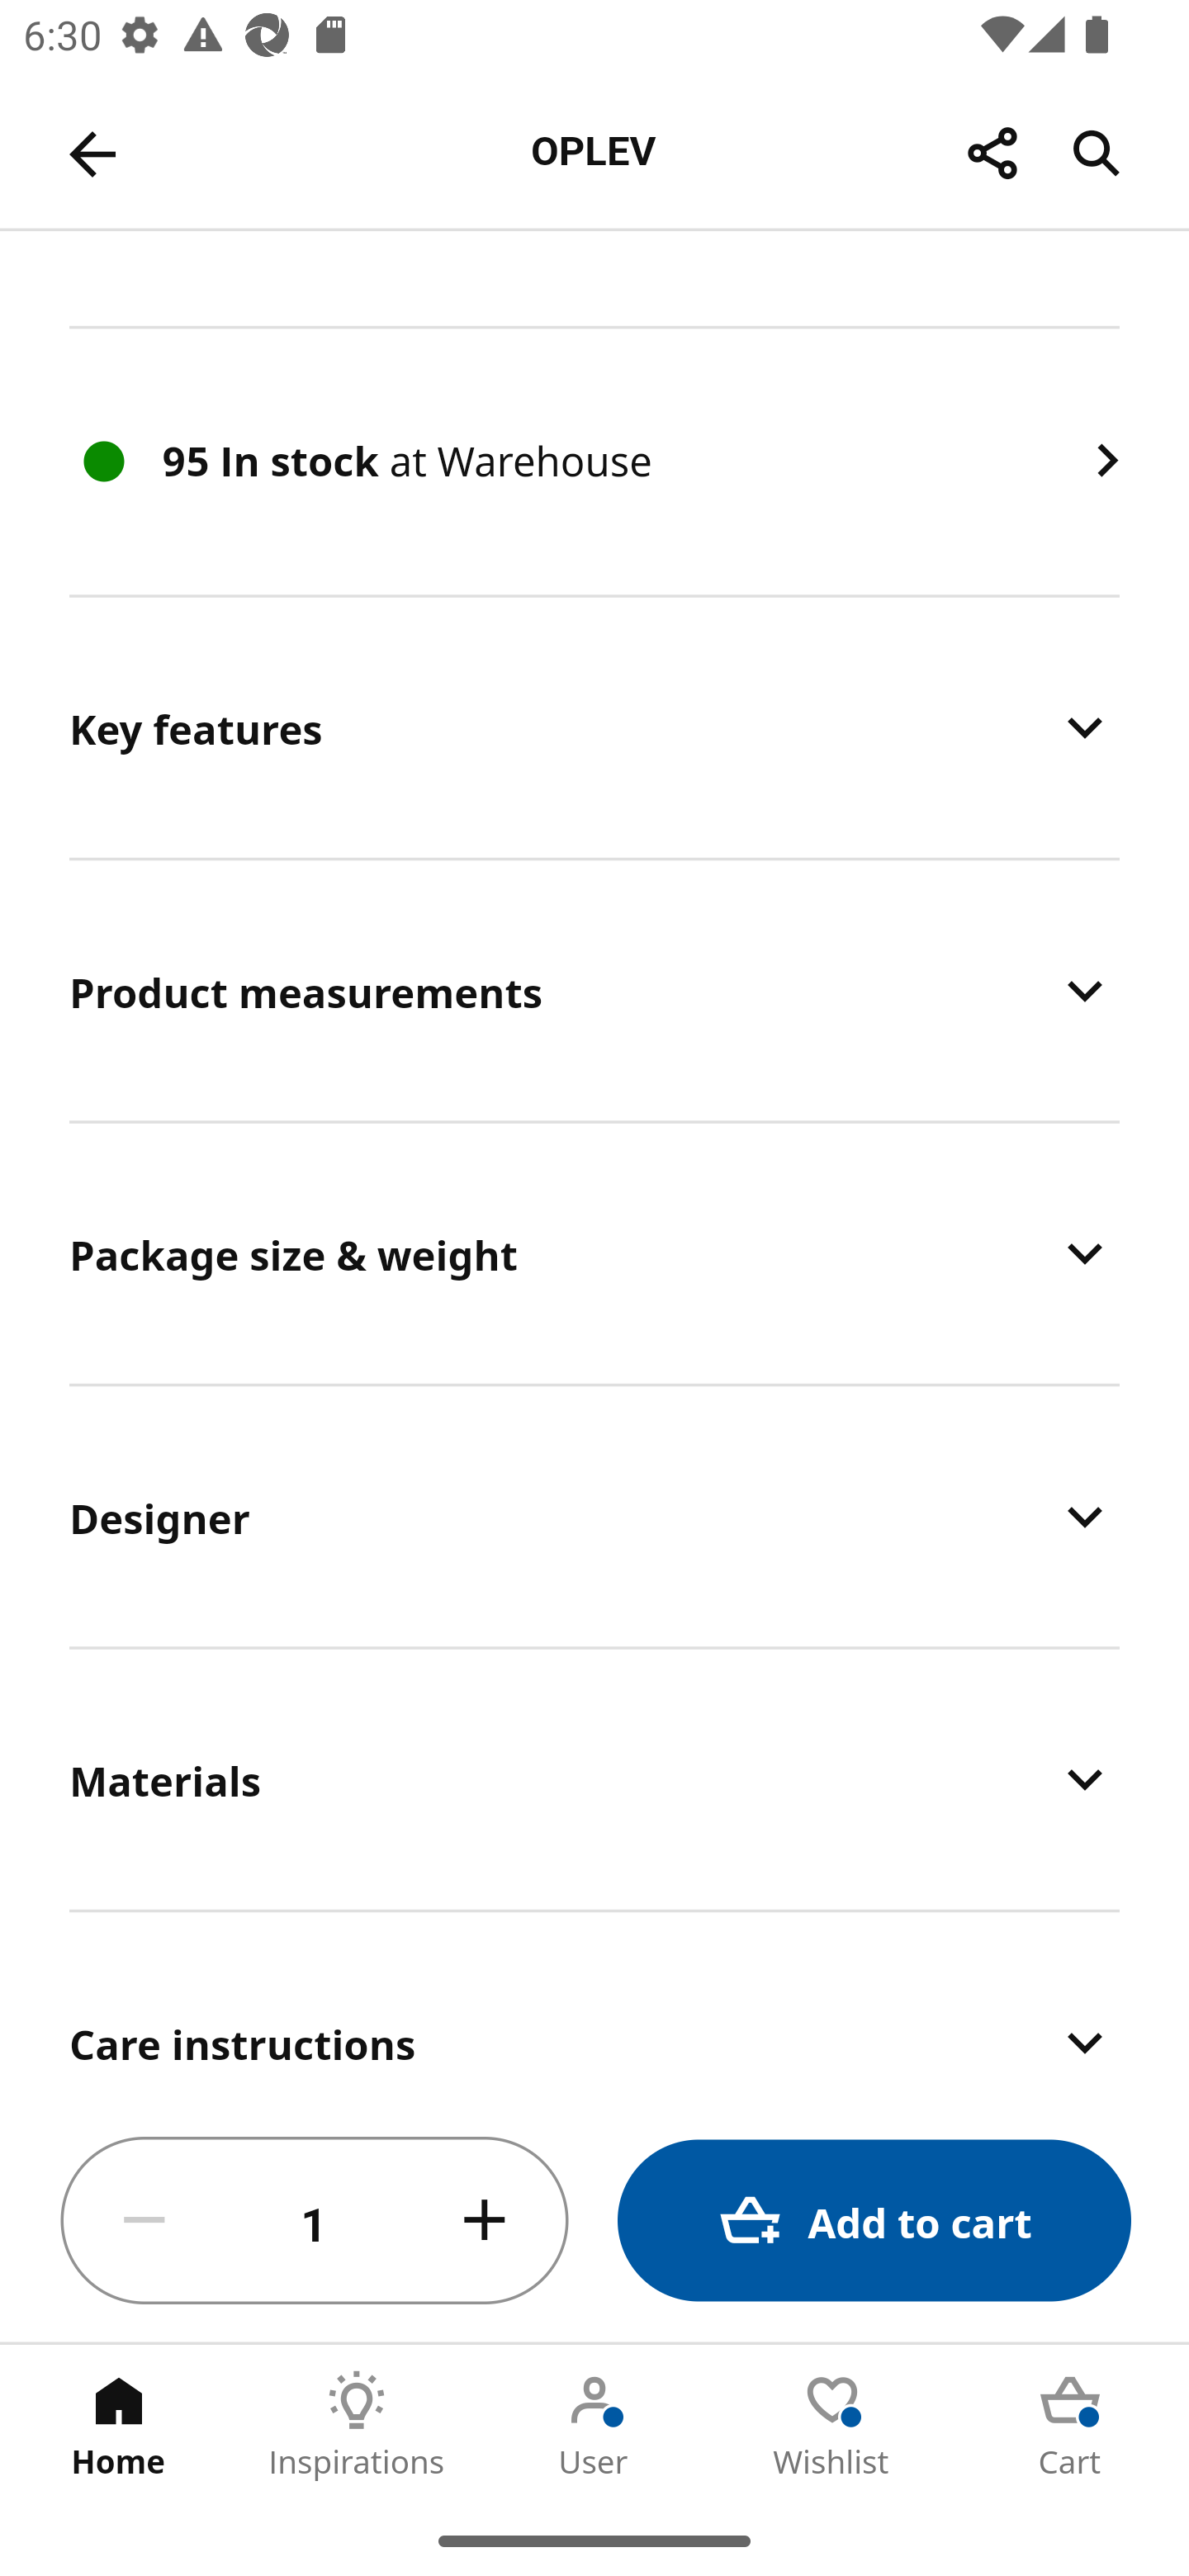 Image resolution: width=1189 pixels, height=2576 pixels. Describe the element at coordinates (357, 2425) in the screenshot. I see `Inspirations
Tab 2 of 5` at that location.